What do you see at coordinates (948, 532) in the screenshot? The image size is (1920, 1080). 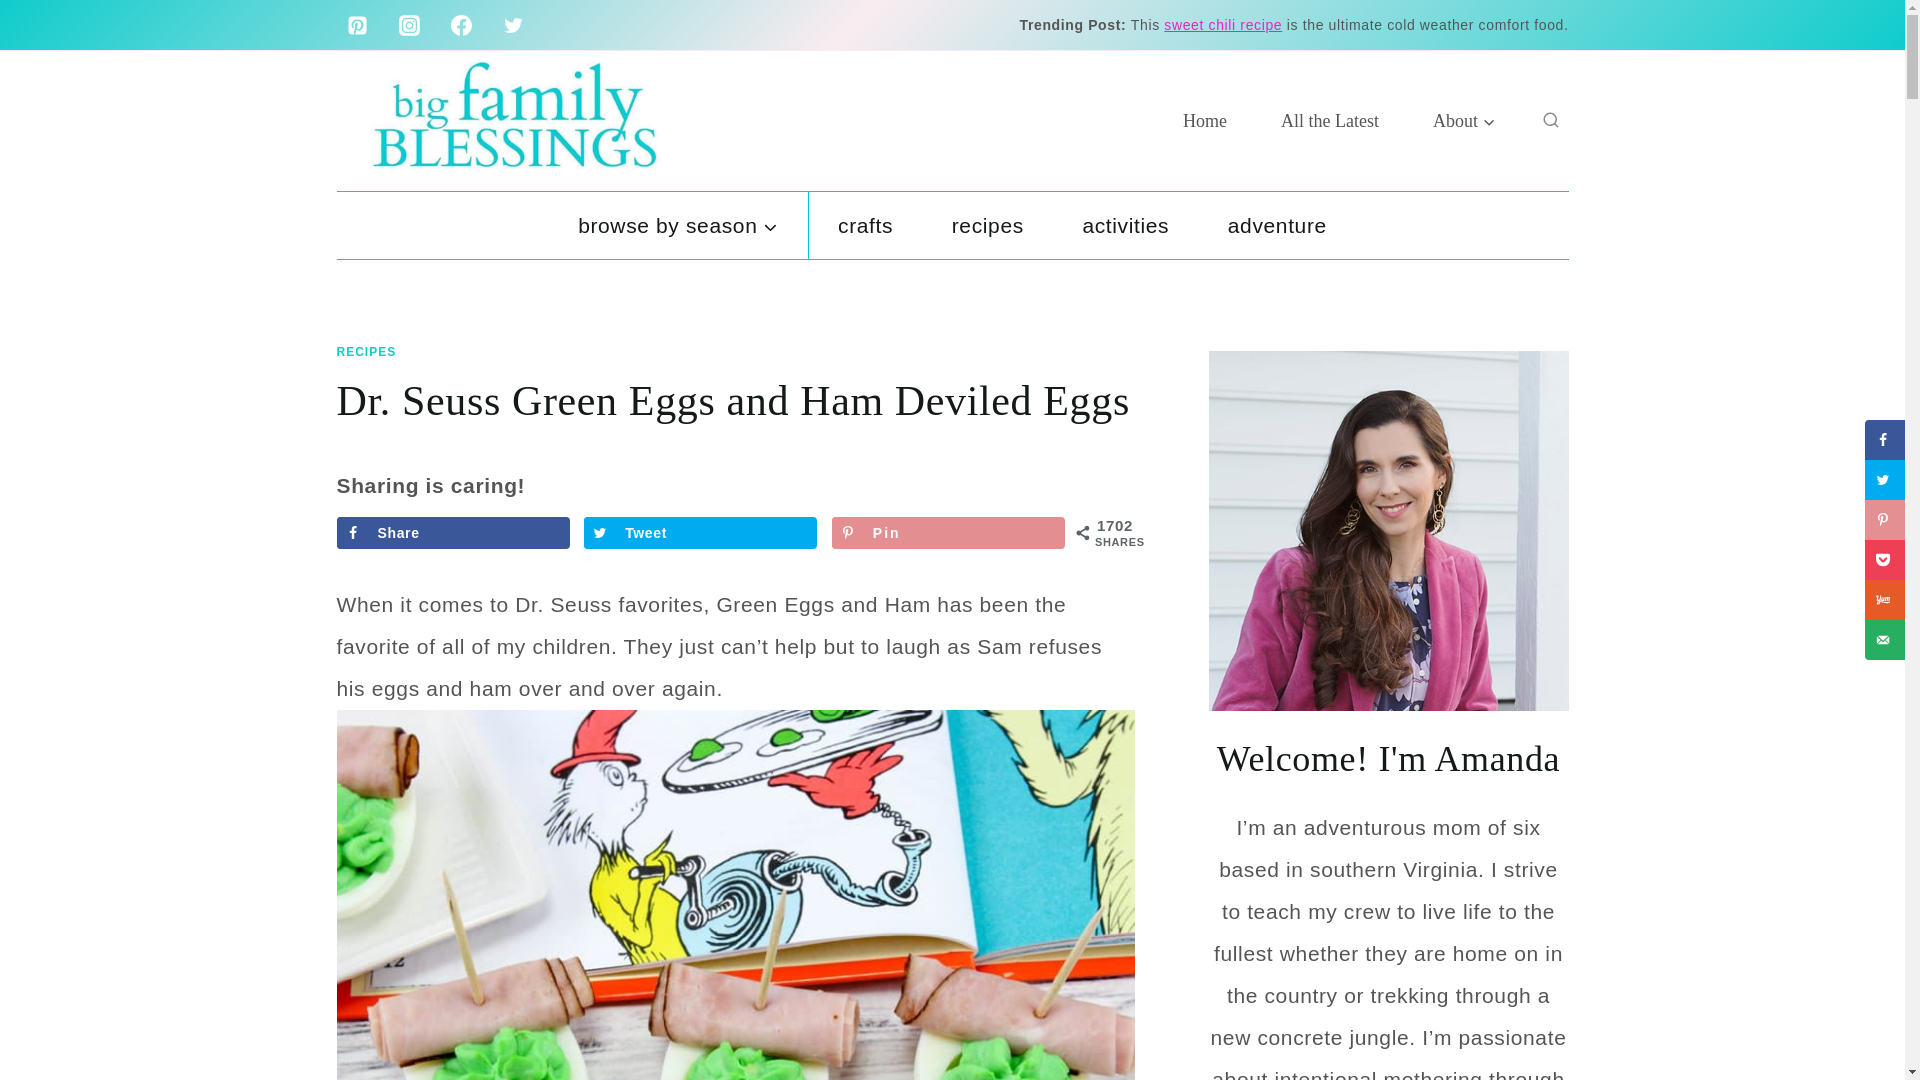 I see `Save to Pinterest` at bounding box center [948, 532].